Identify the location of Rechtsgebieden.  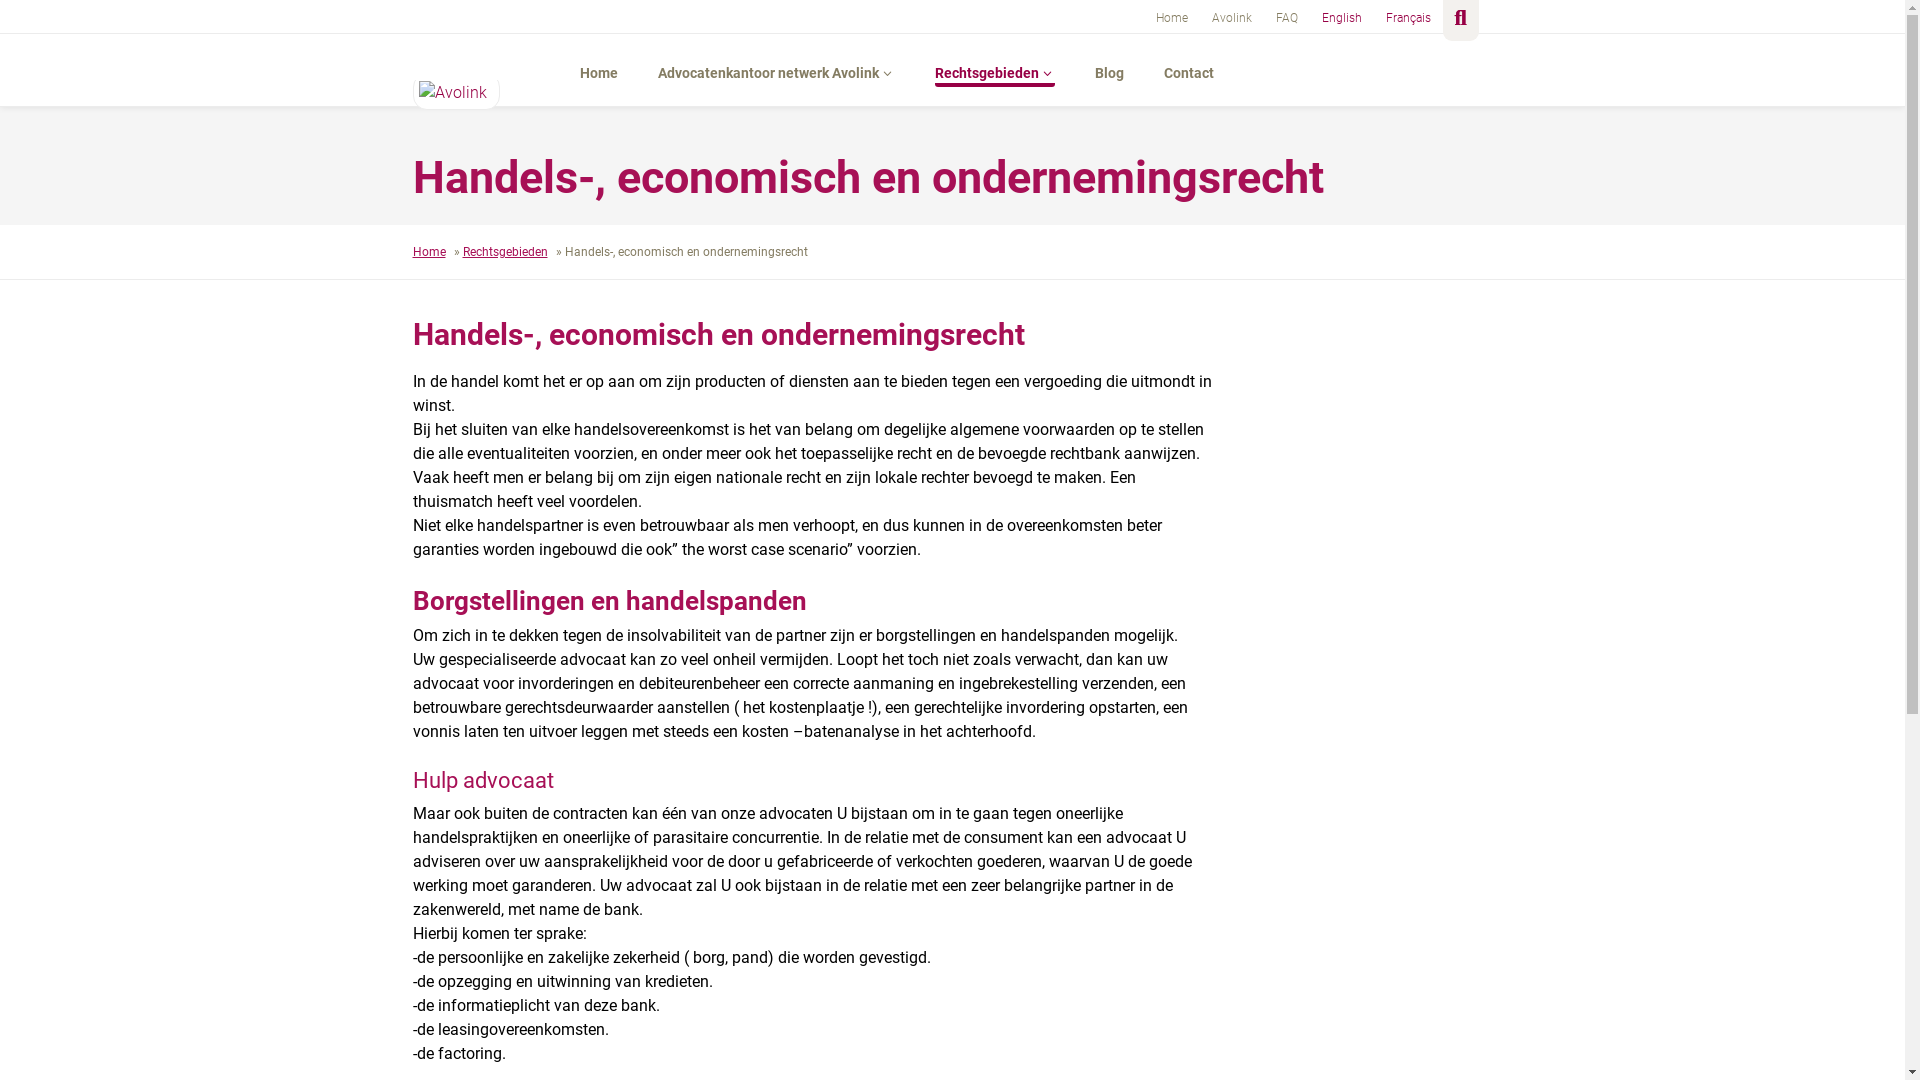
(994, 70).